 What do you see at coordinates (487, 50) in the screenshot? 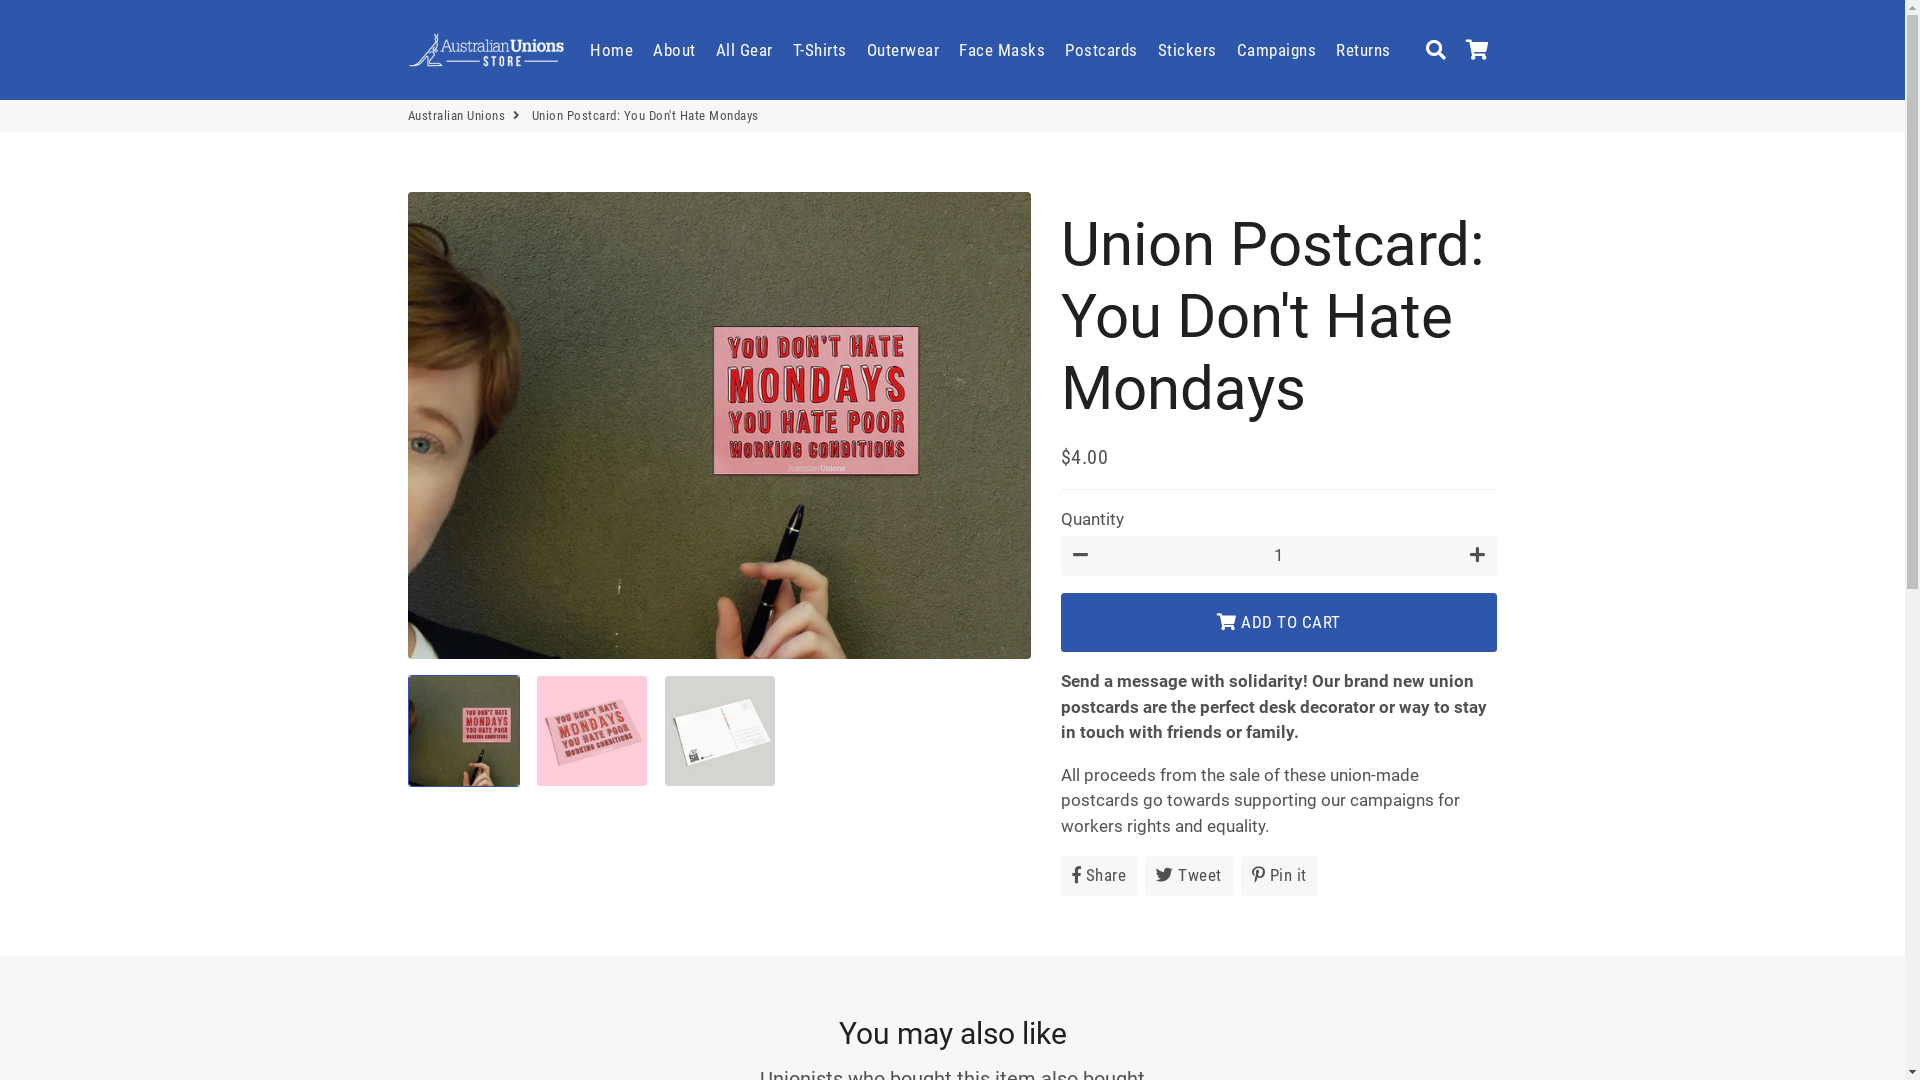
I see `Australian Unions` at bounding box center [487, 50].